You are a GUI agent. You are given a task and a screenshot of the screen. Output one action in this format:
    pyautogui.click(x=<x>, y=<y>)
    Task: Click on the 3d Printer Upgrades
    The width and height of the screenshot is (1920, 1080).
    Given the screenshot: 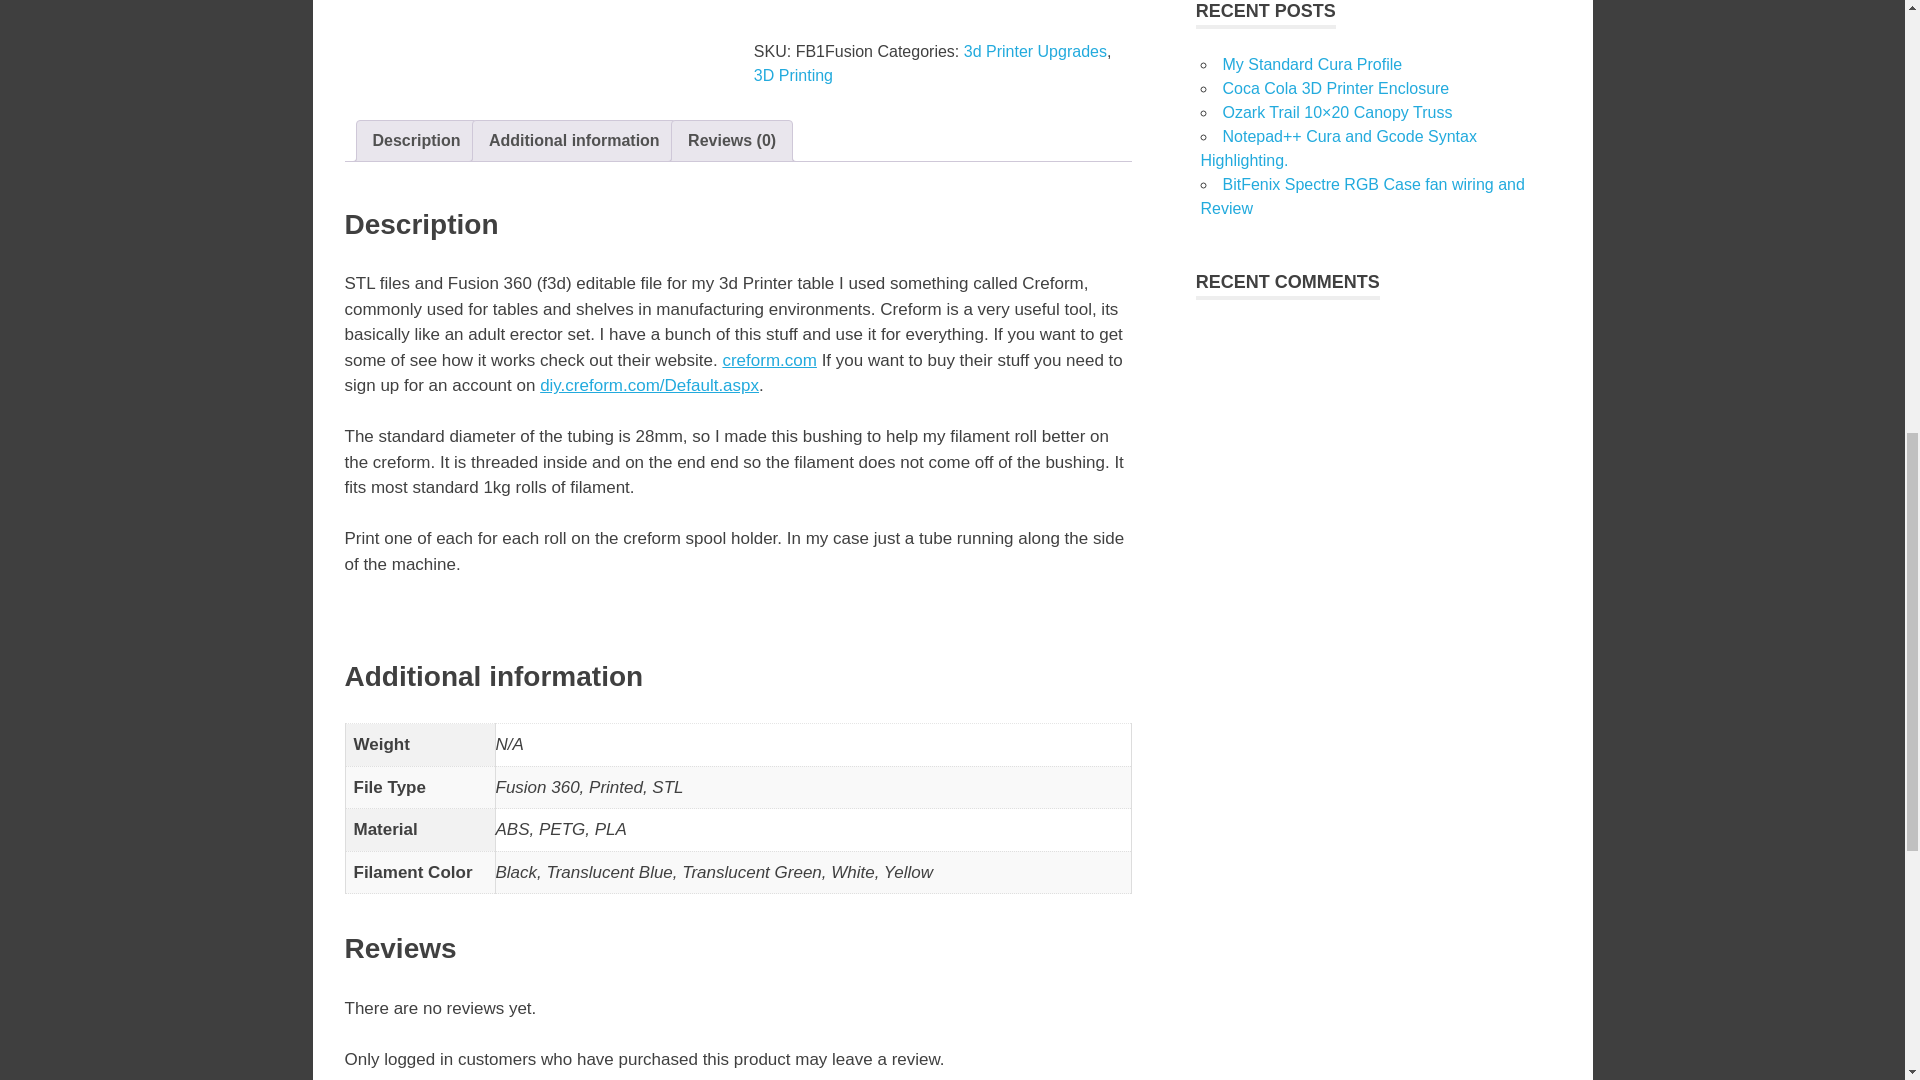 What is the action you would take?
    pyautogui.click(x=1035, y=52)
    